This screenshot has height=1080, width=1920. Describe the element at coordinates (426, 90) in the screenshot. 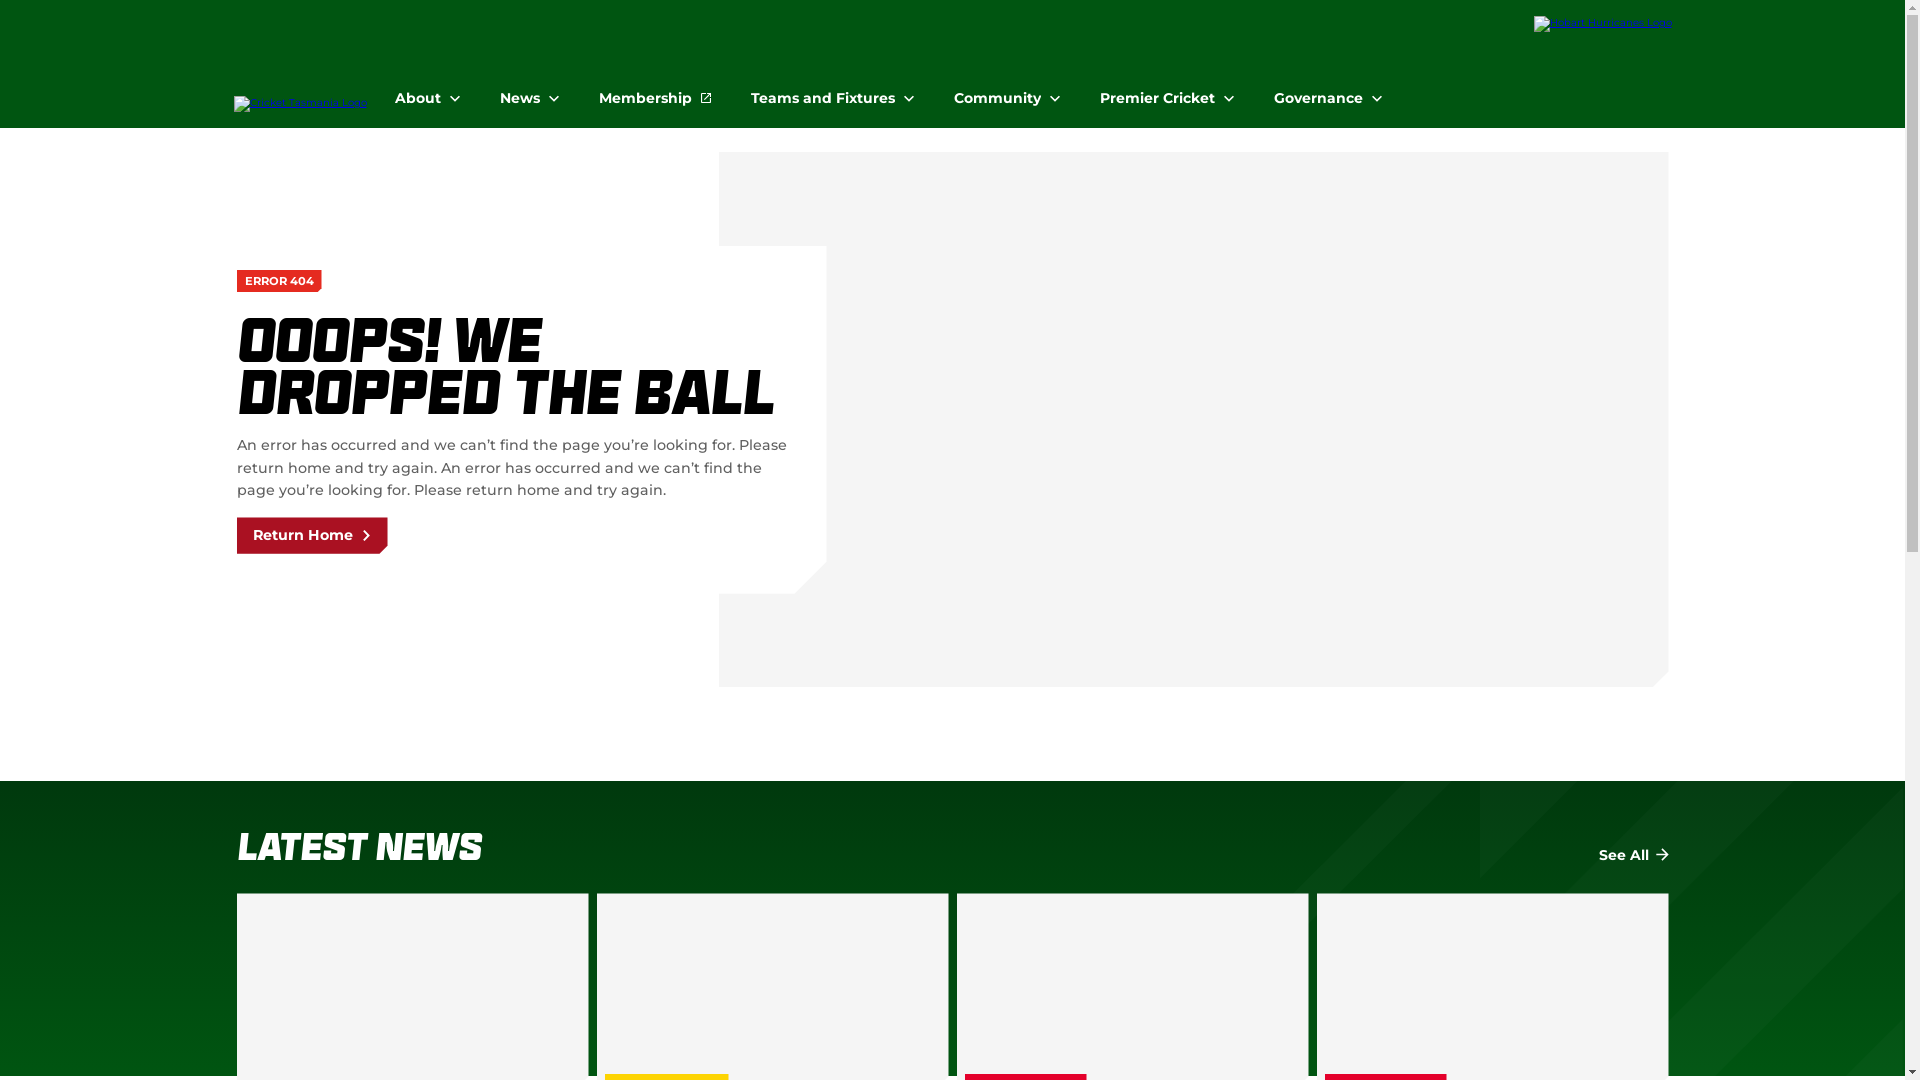

I see `About` at that location.